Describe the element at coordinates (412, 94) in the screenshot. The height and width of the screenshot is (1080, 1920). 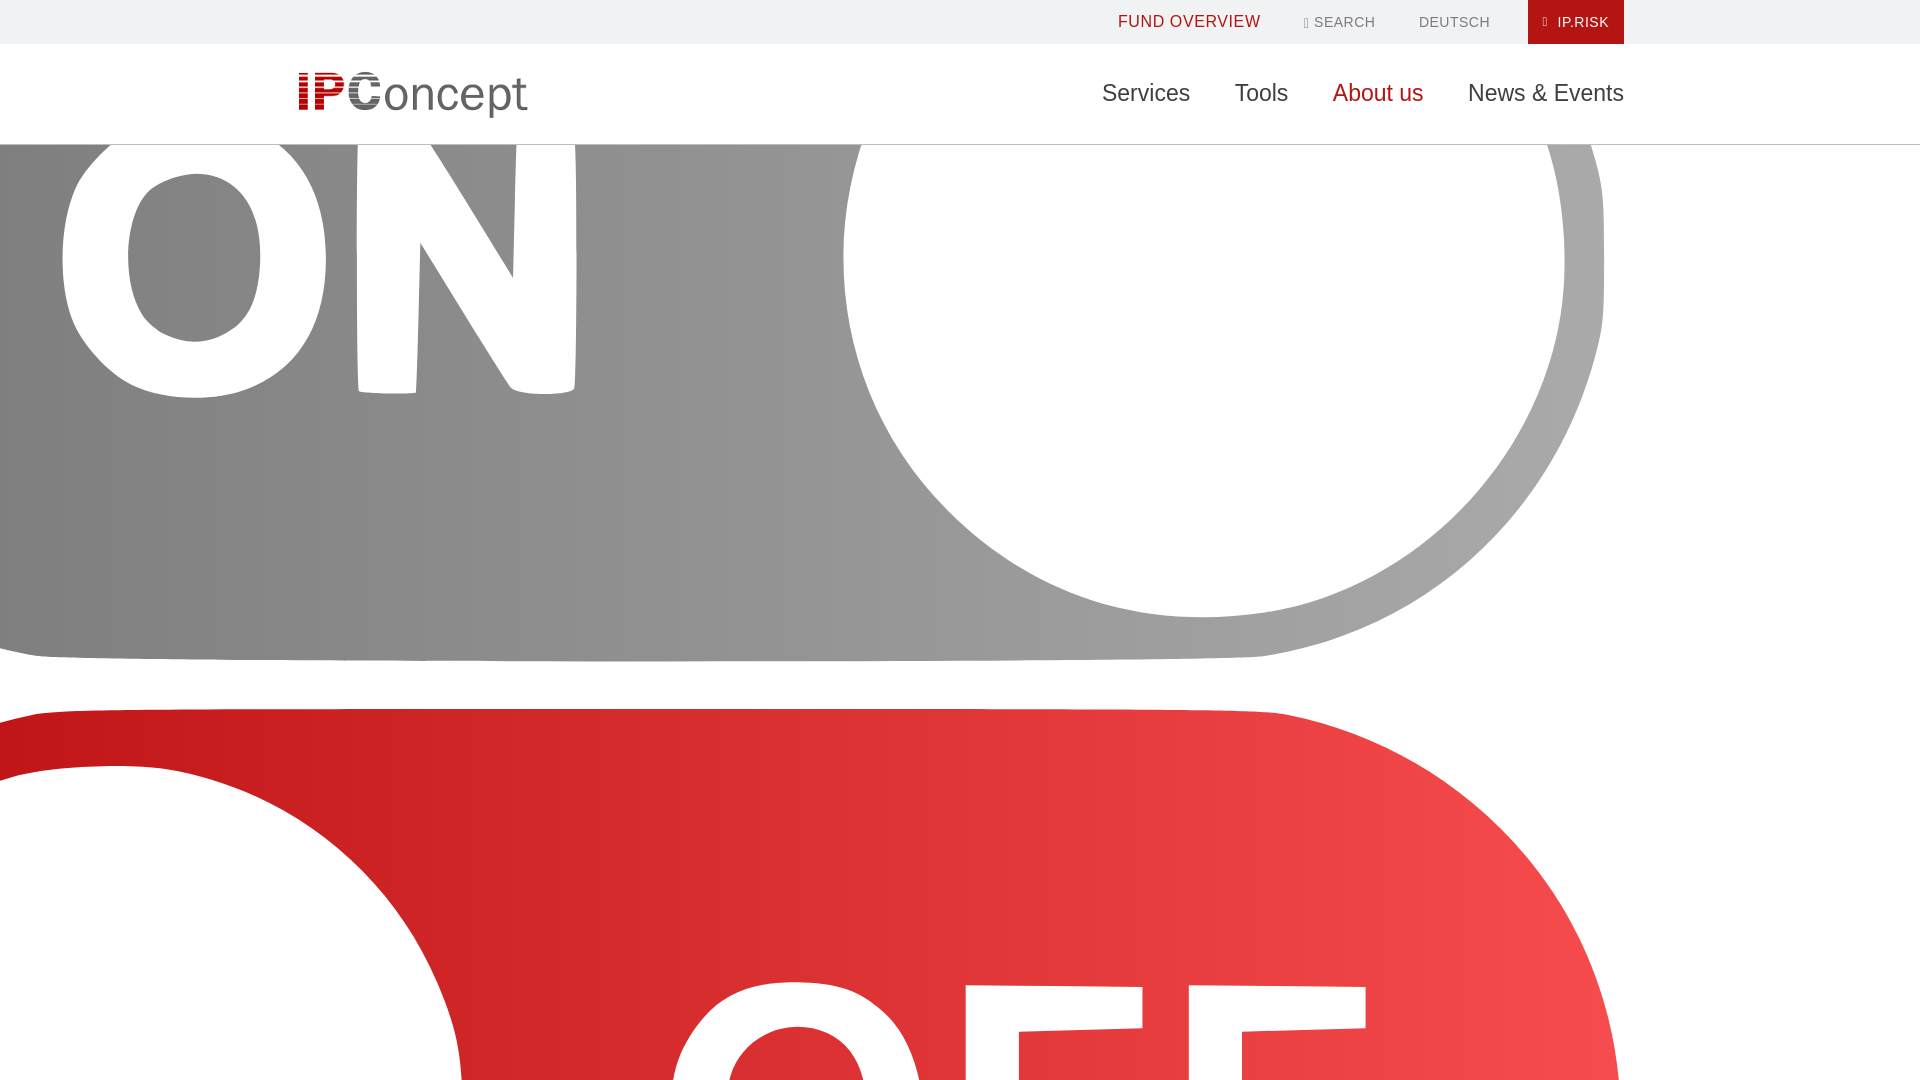
I see `Logo` at that location.